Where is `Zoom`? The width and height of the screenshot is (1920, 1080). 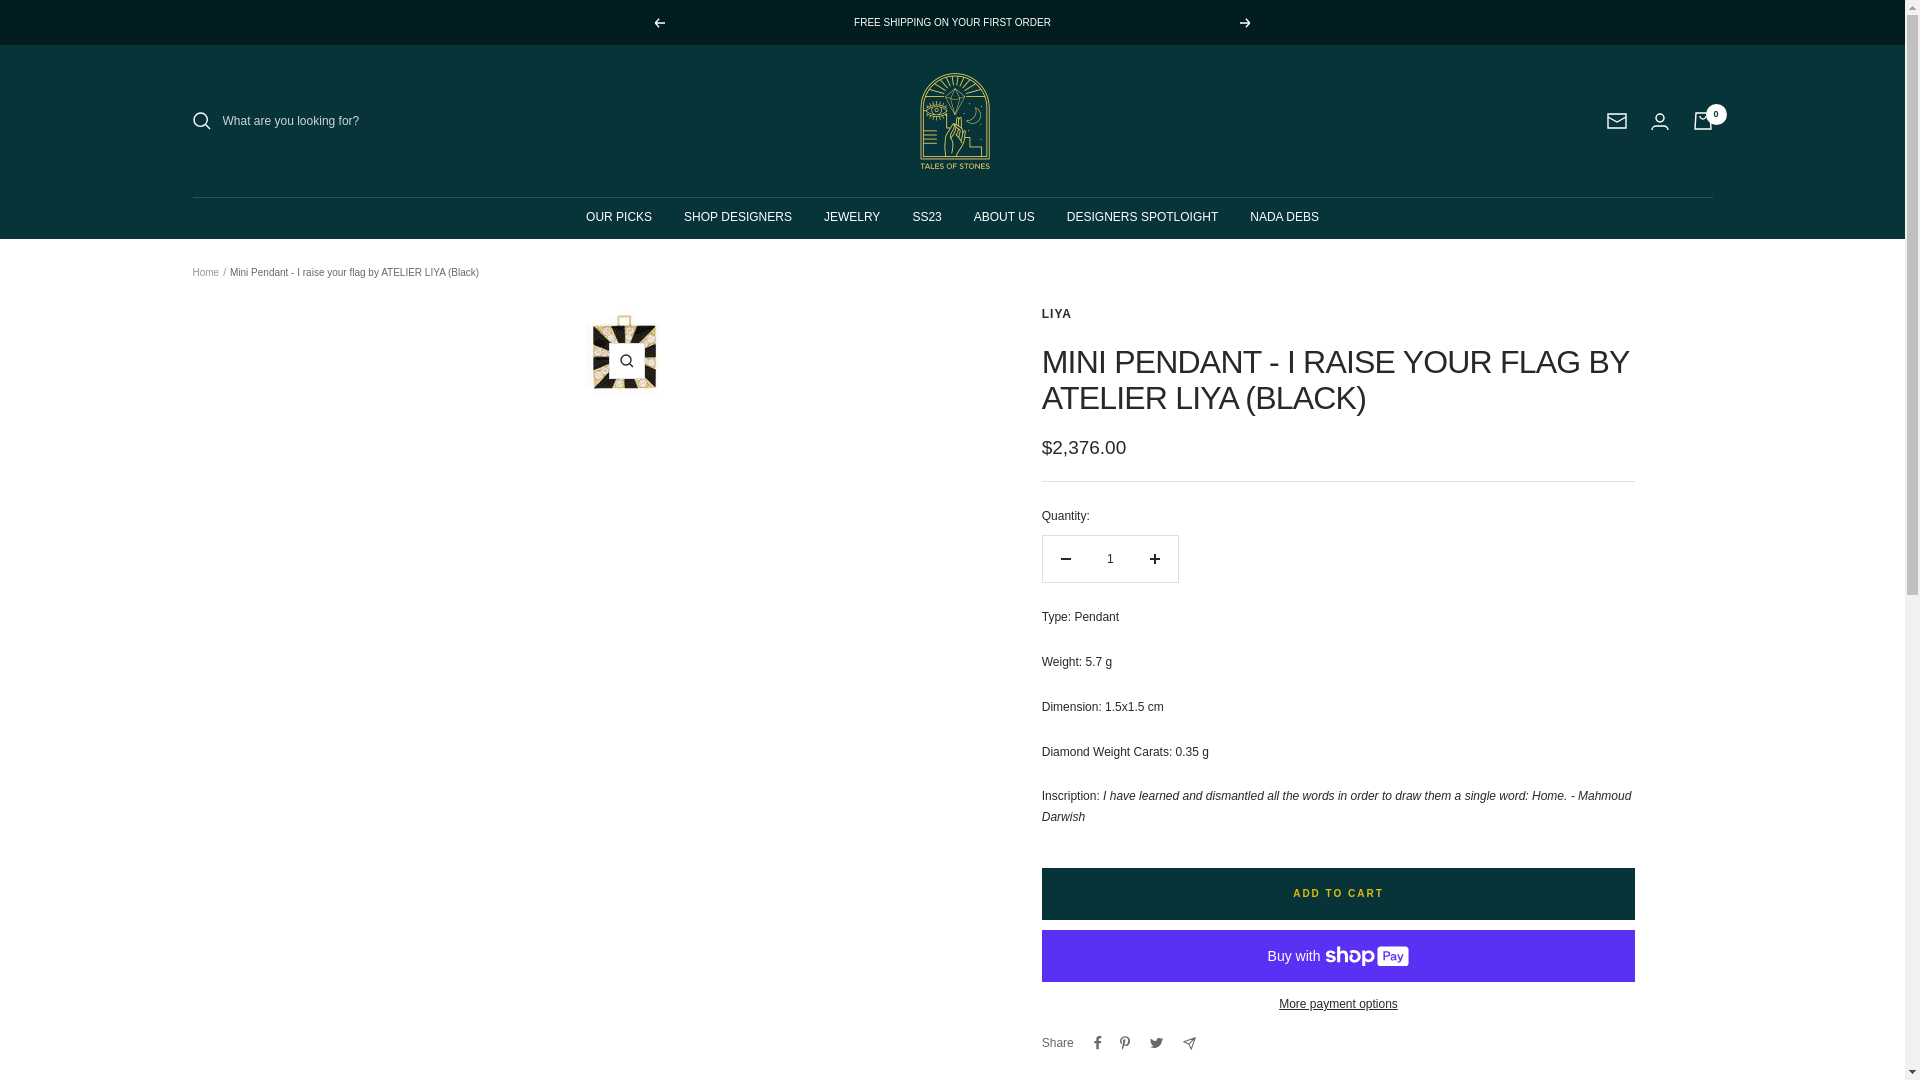
Zoom is located at coordinates (626, 361).